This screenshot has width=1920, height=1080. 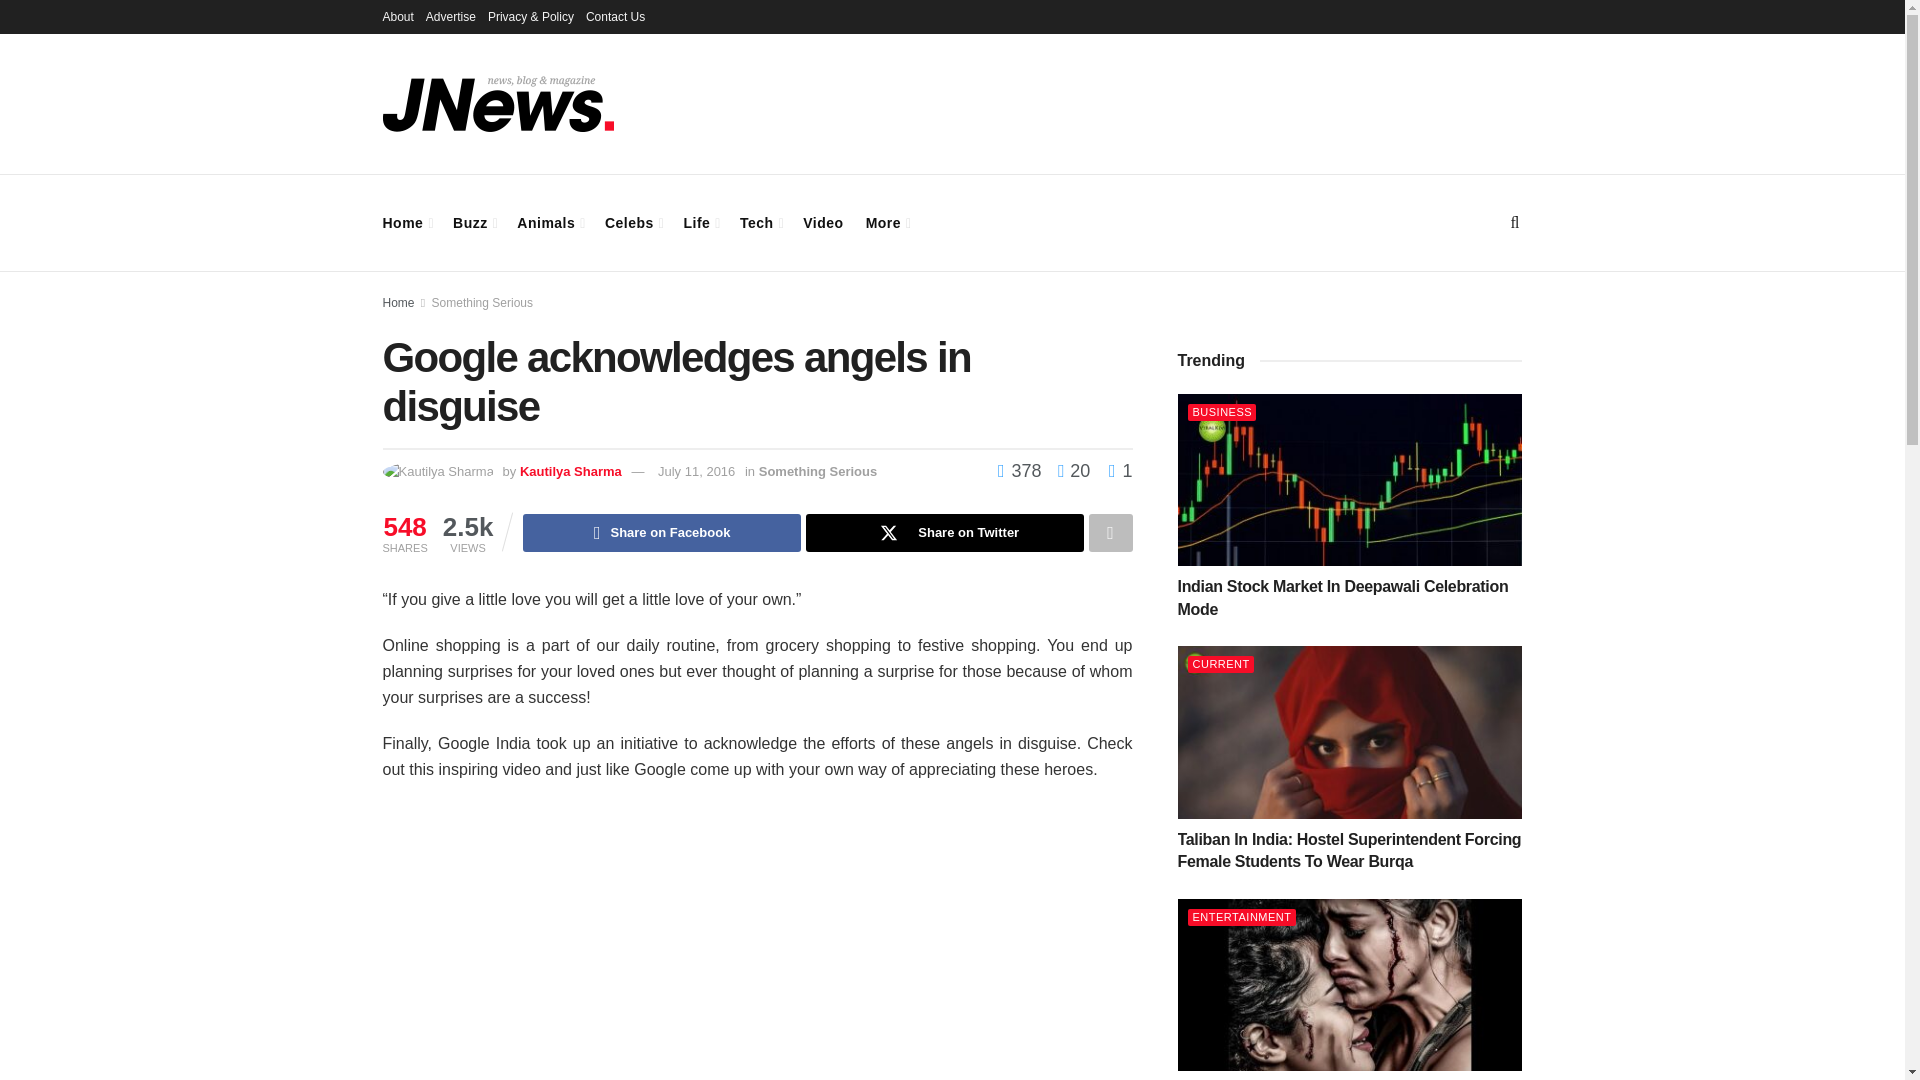 What do you see at coordinates (406, 222) in the screenshot?
I see `Home` at bounding box center [406, 222].